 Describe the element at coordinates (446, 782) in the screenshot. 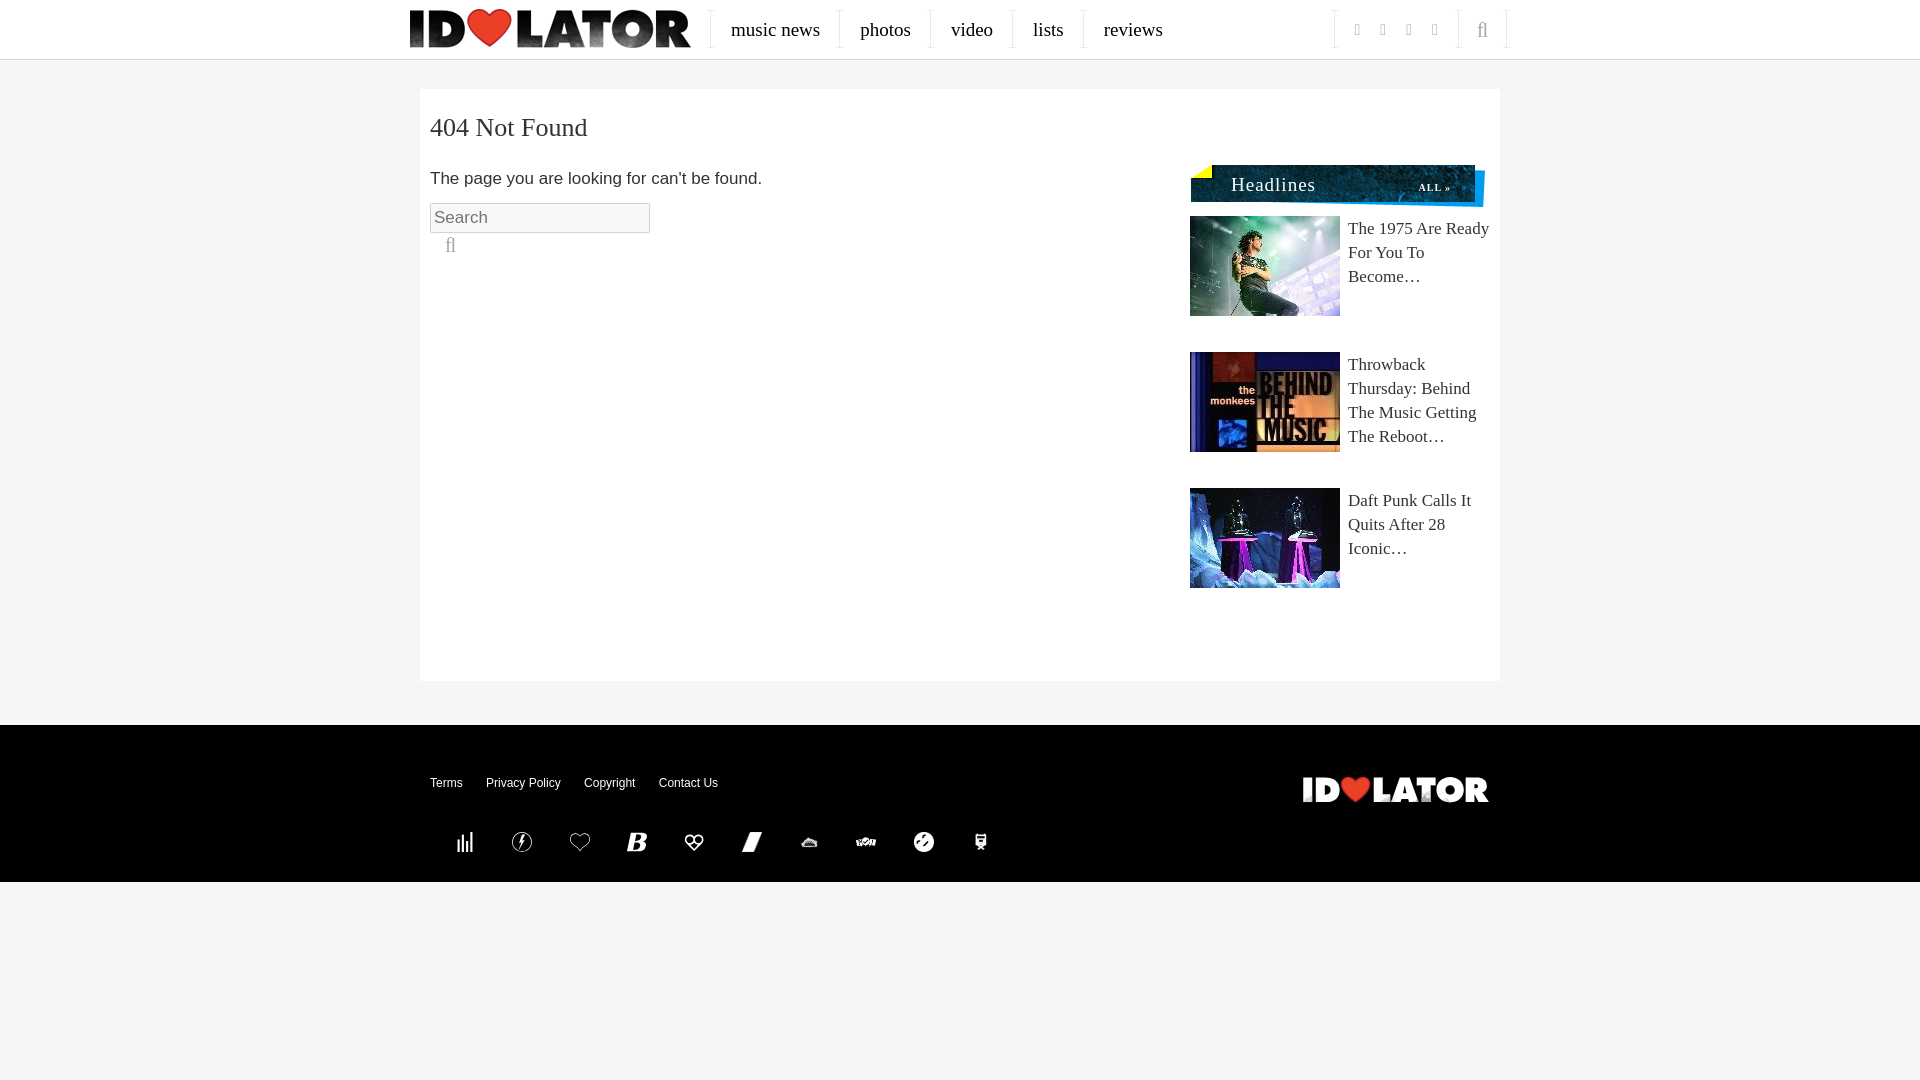

I see `Terms` at that location.